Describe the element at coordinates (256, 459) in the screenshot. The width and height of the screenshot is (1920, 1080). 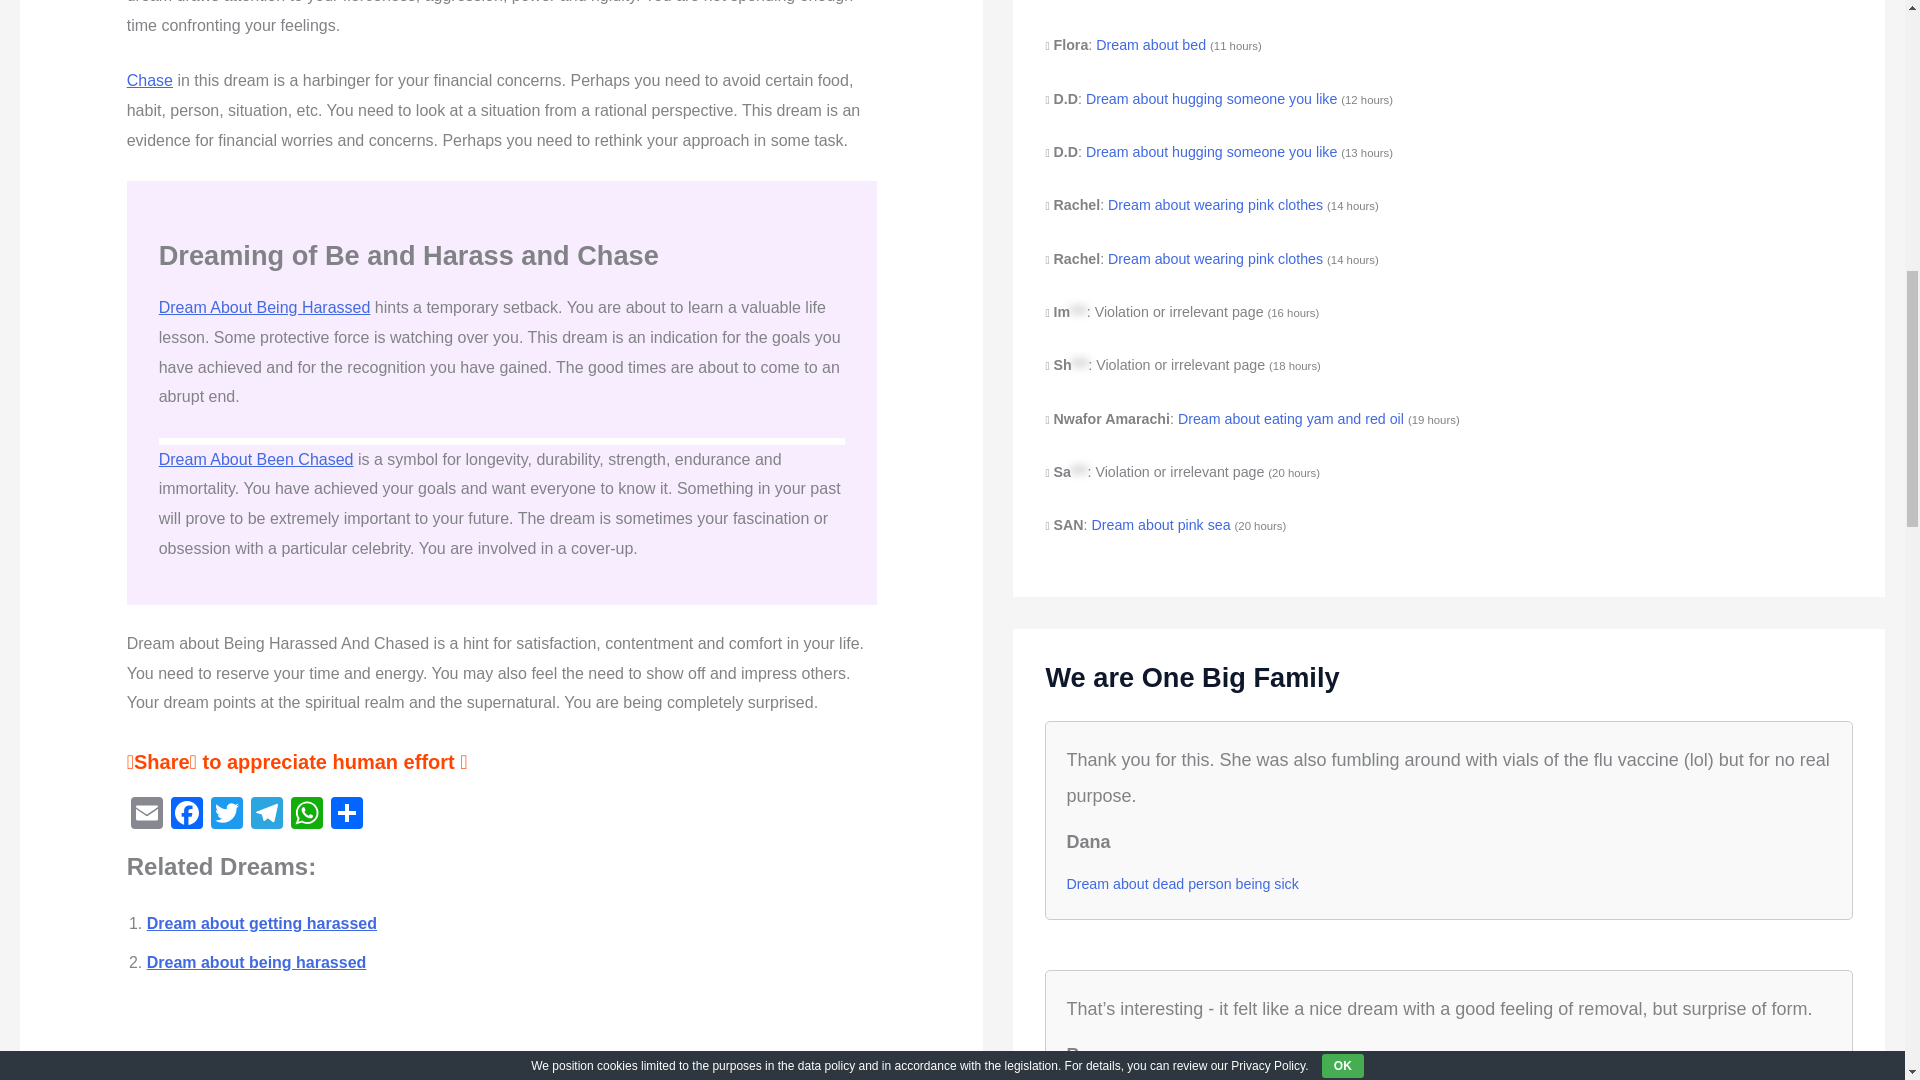
I see `Dream About Been Chased` at that location.